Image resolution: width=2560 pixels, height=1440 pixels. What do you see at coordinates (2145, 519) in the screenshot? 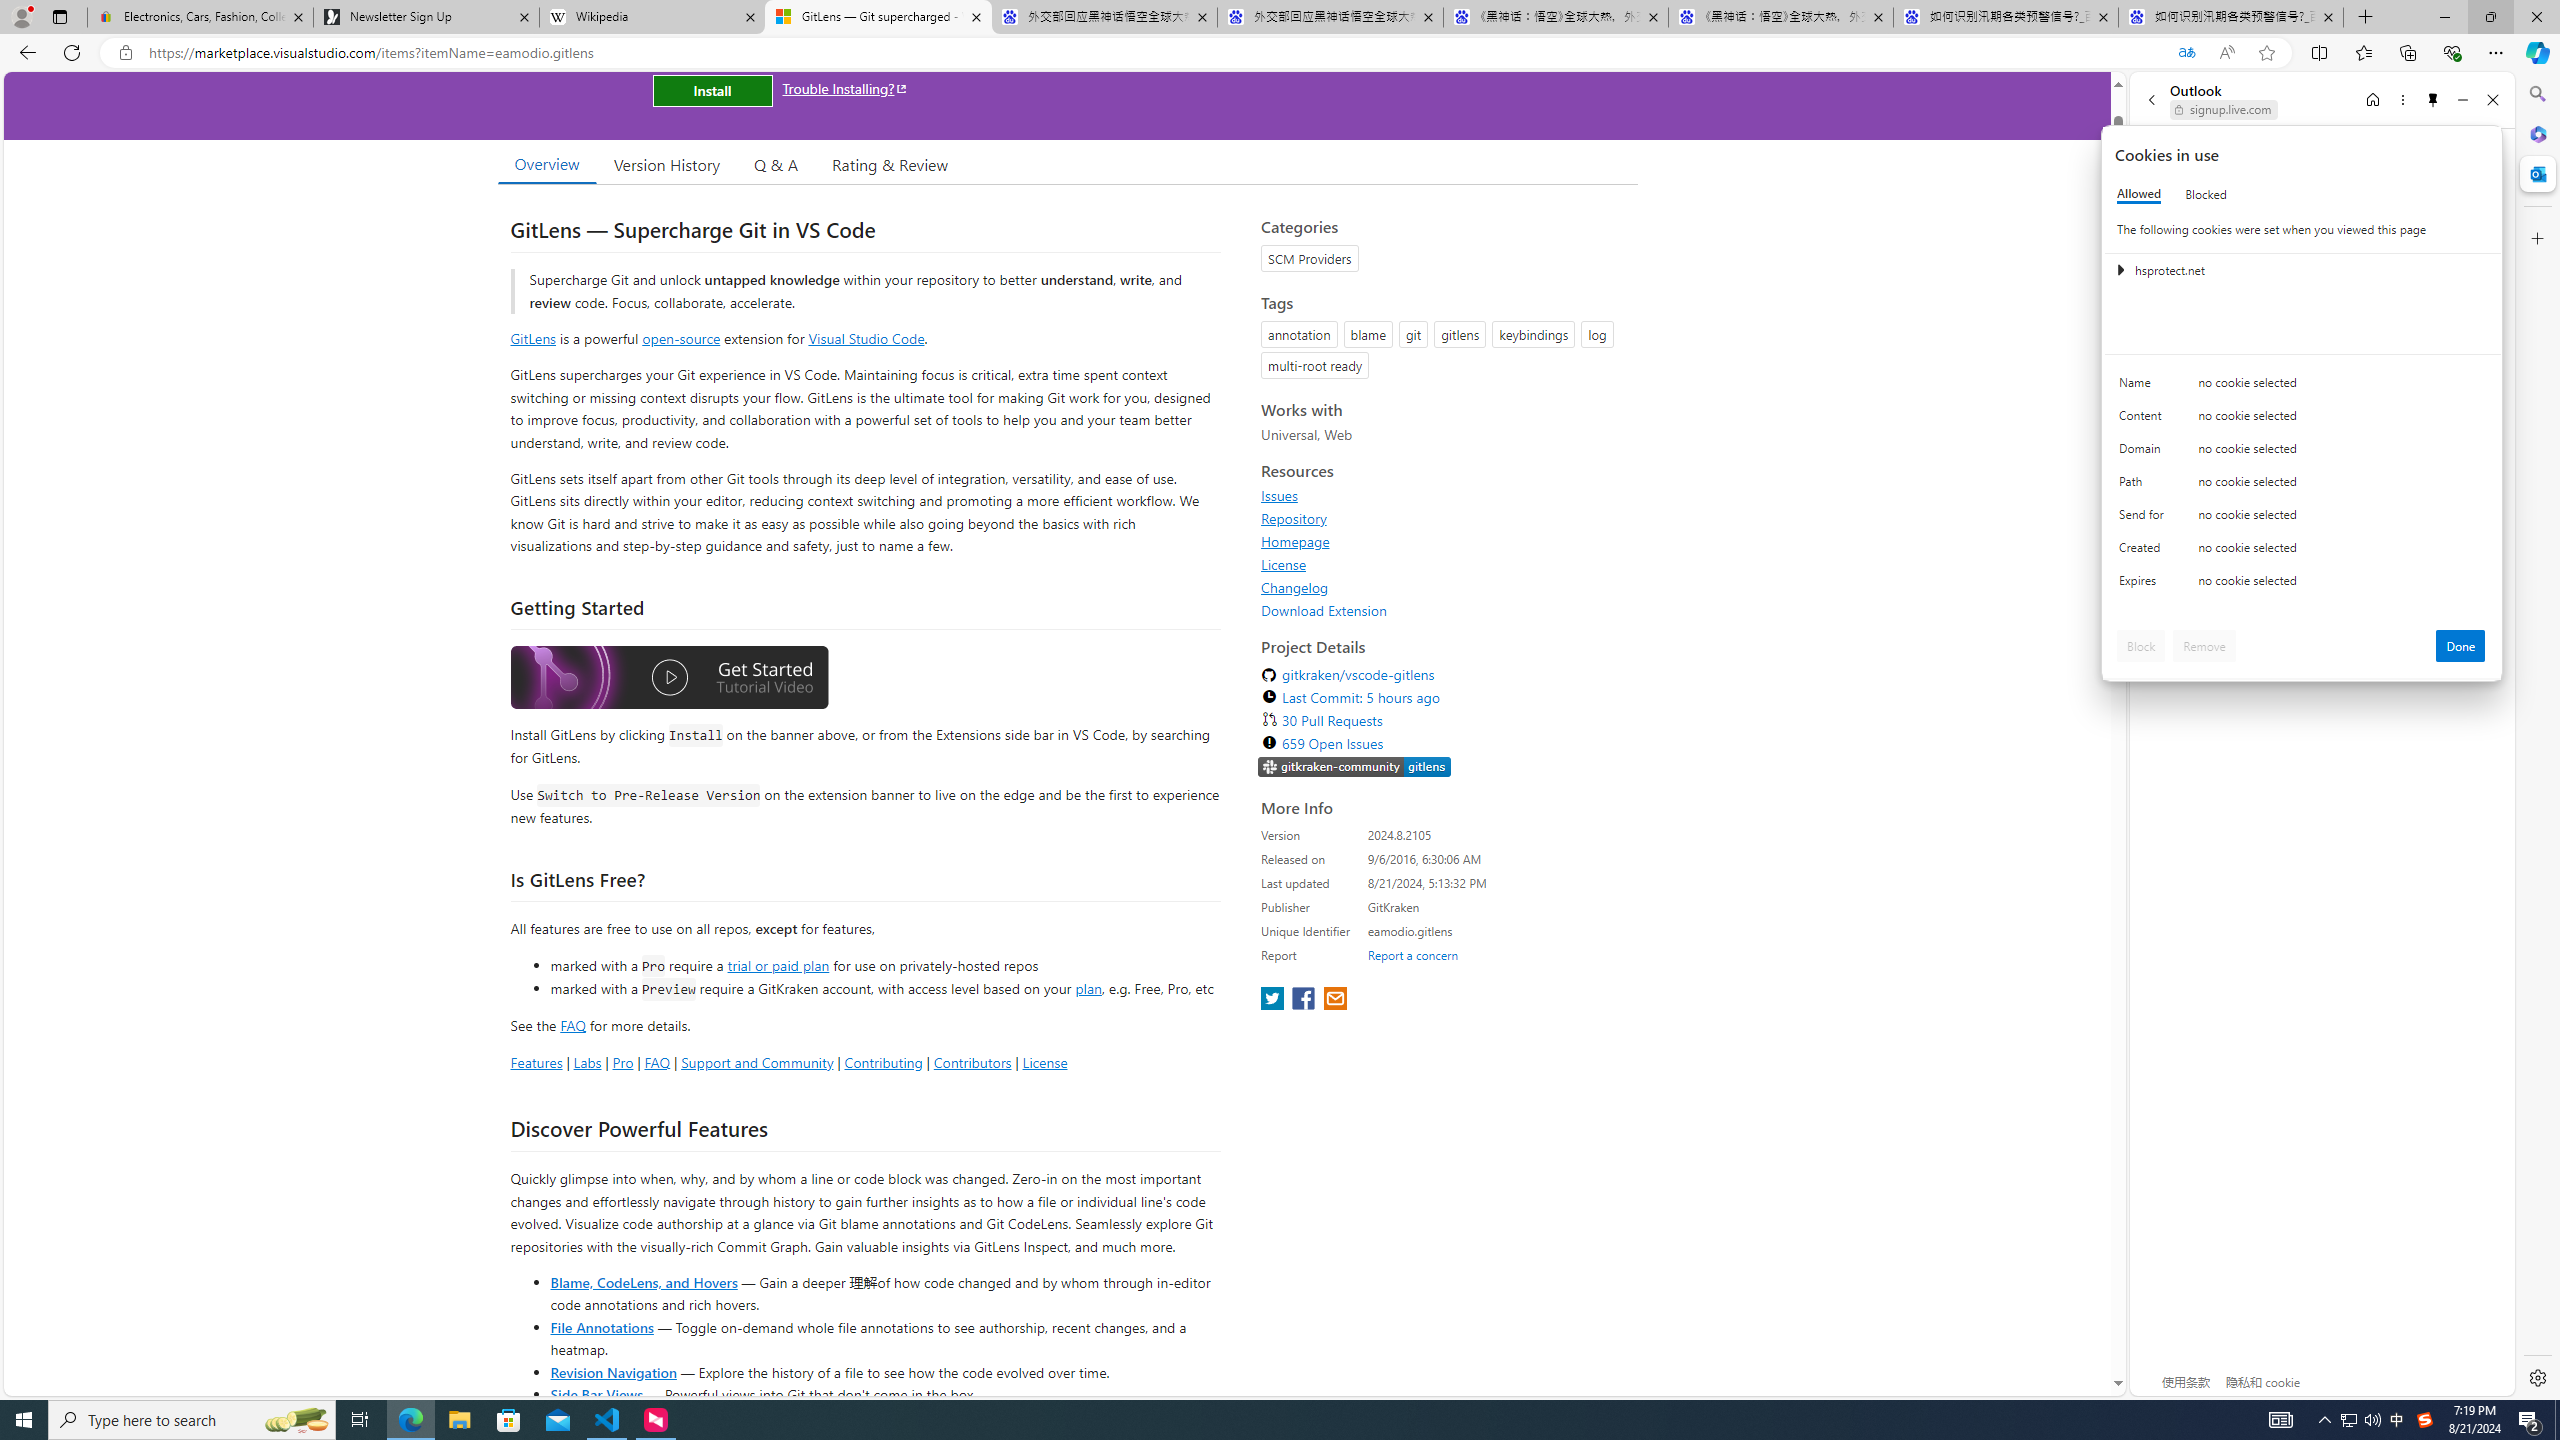
I see `Send for` at bounding box center [2145, 519].